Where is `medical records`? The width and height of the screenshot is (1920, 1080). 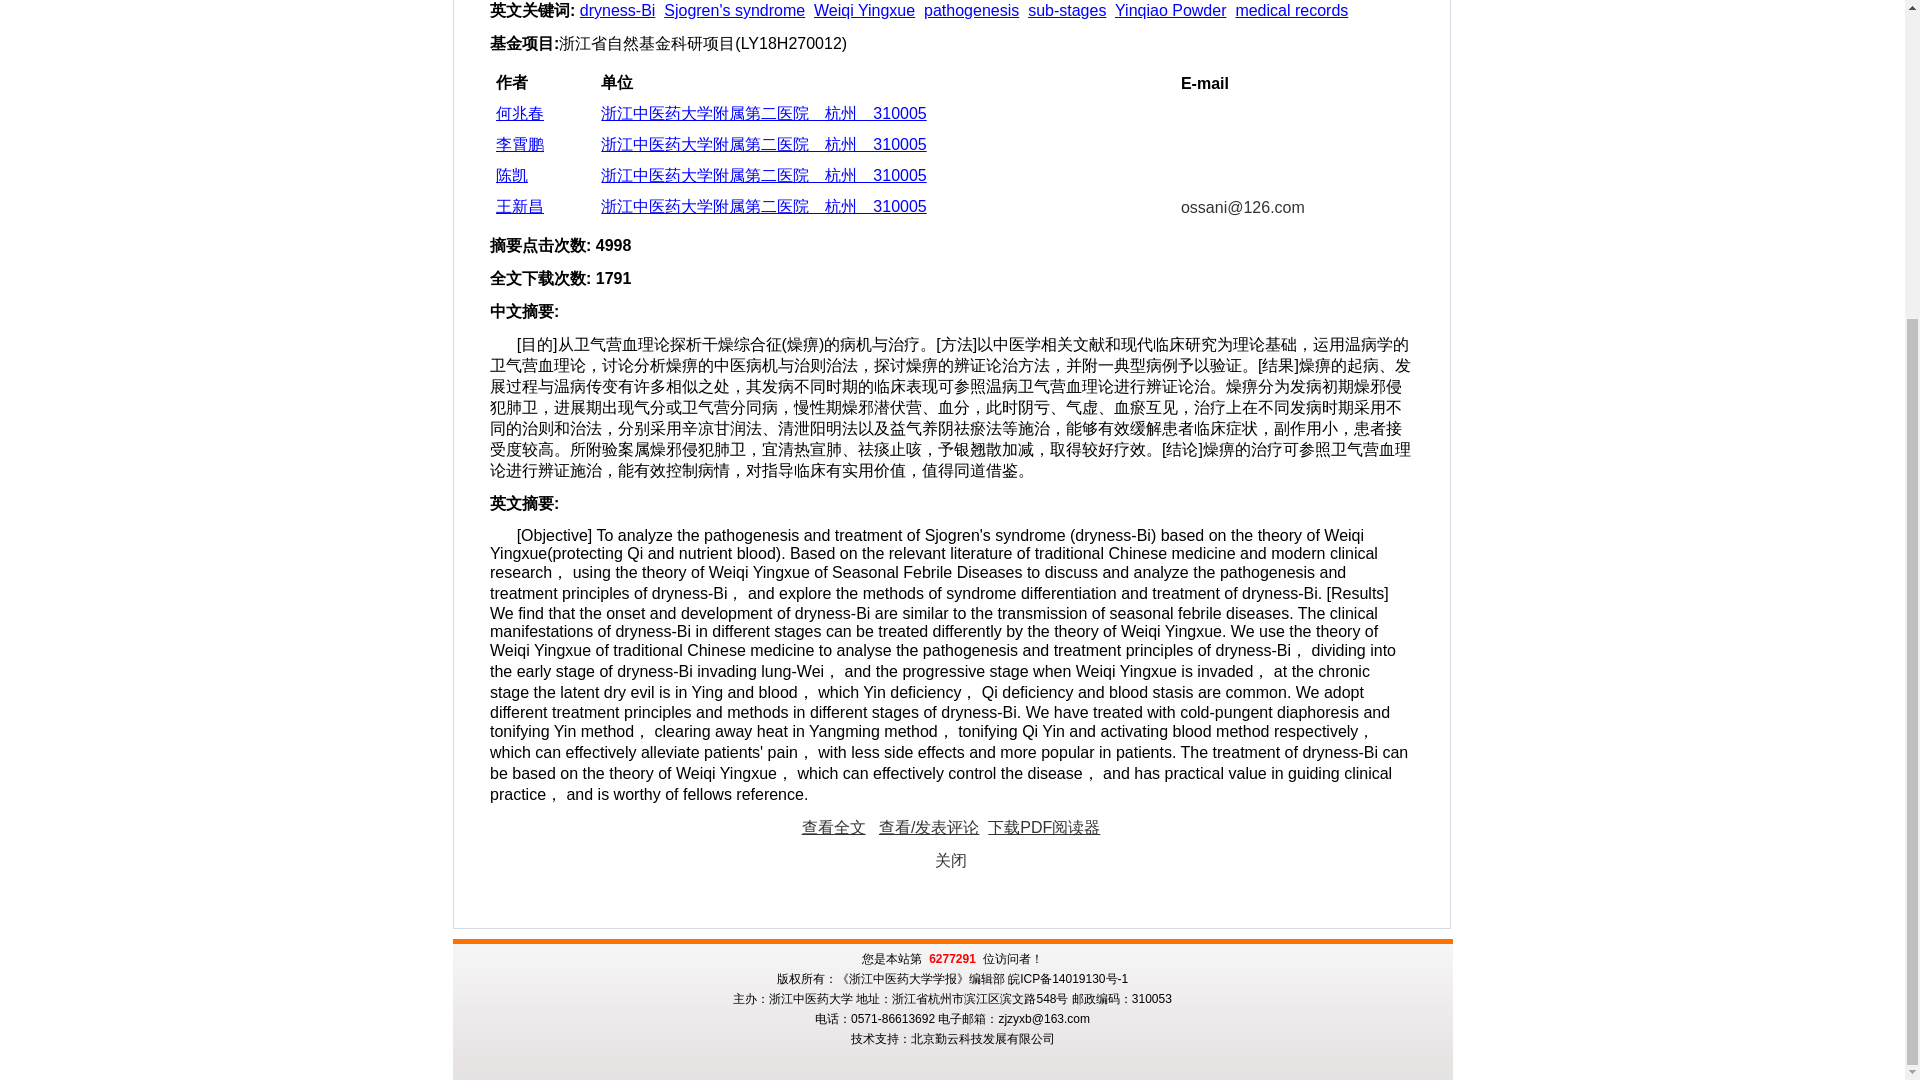 medical records is located at coordinates (1290, 10).